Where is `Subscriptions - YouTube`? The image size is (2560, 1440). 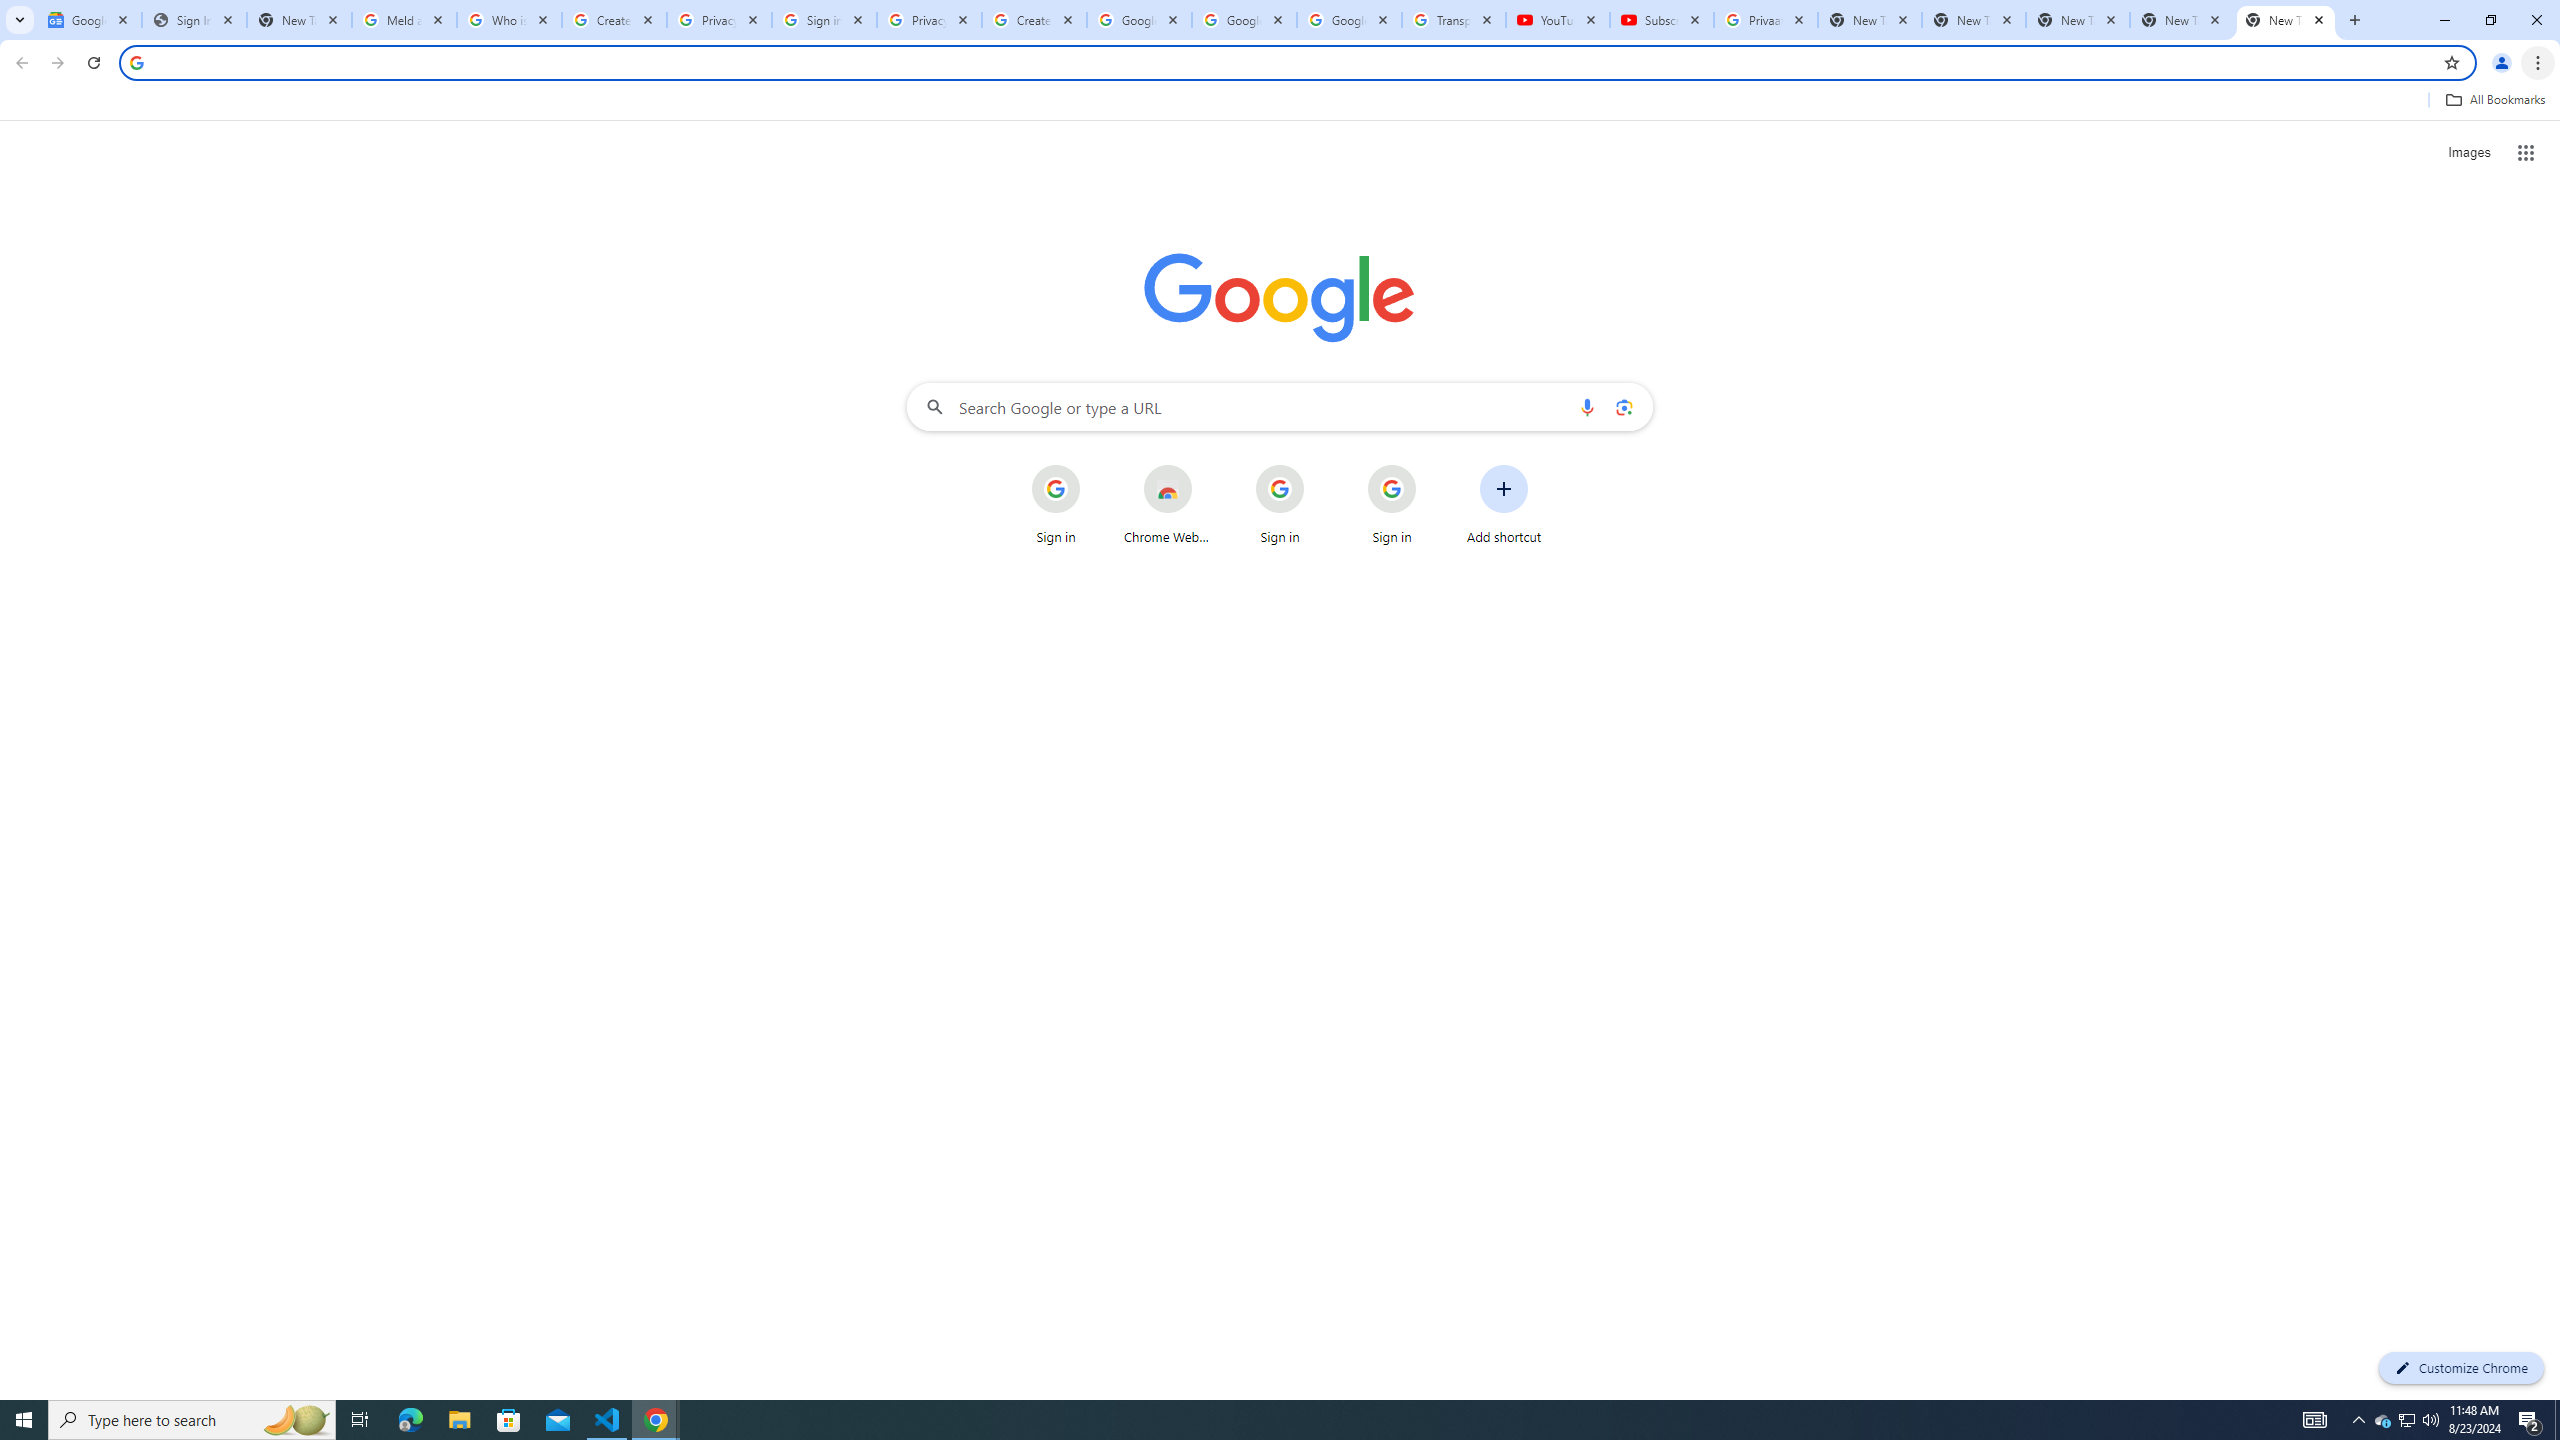 Subscriptions - YouTube is located at coordinates (1661, 20).